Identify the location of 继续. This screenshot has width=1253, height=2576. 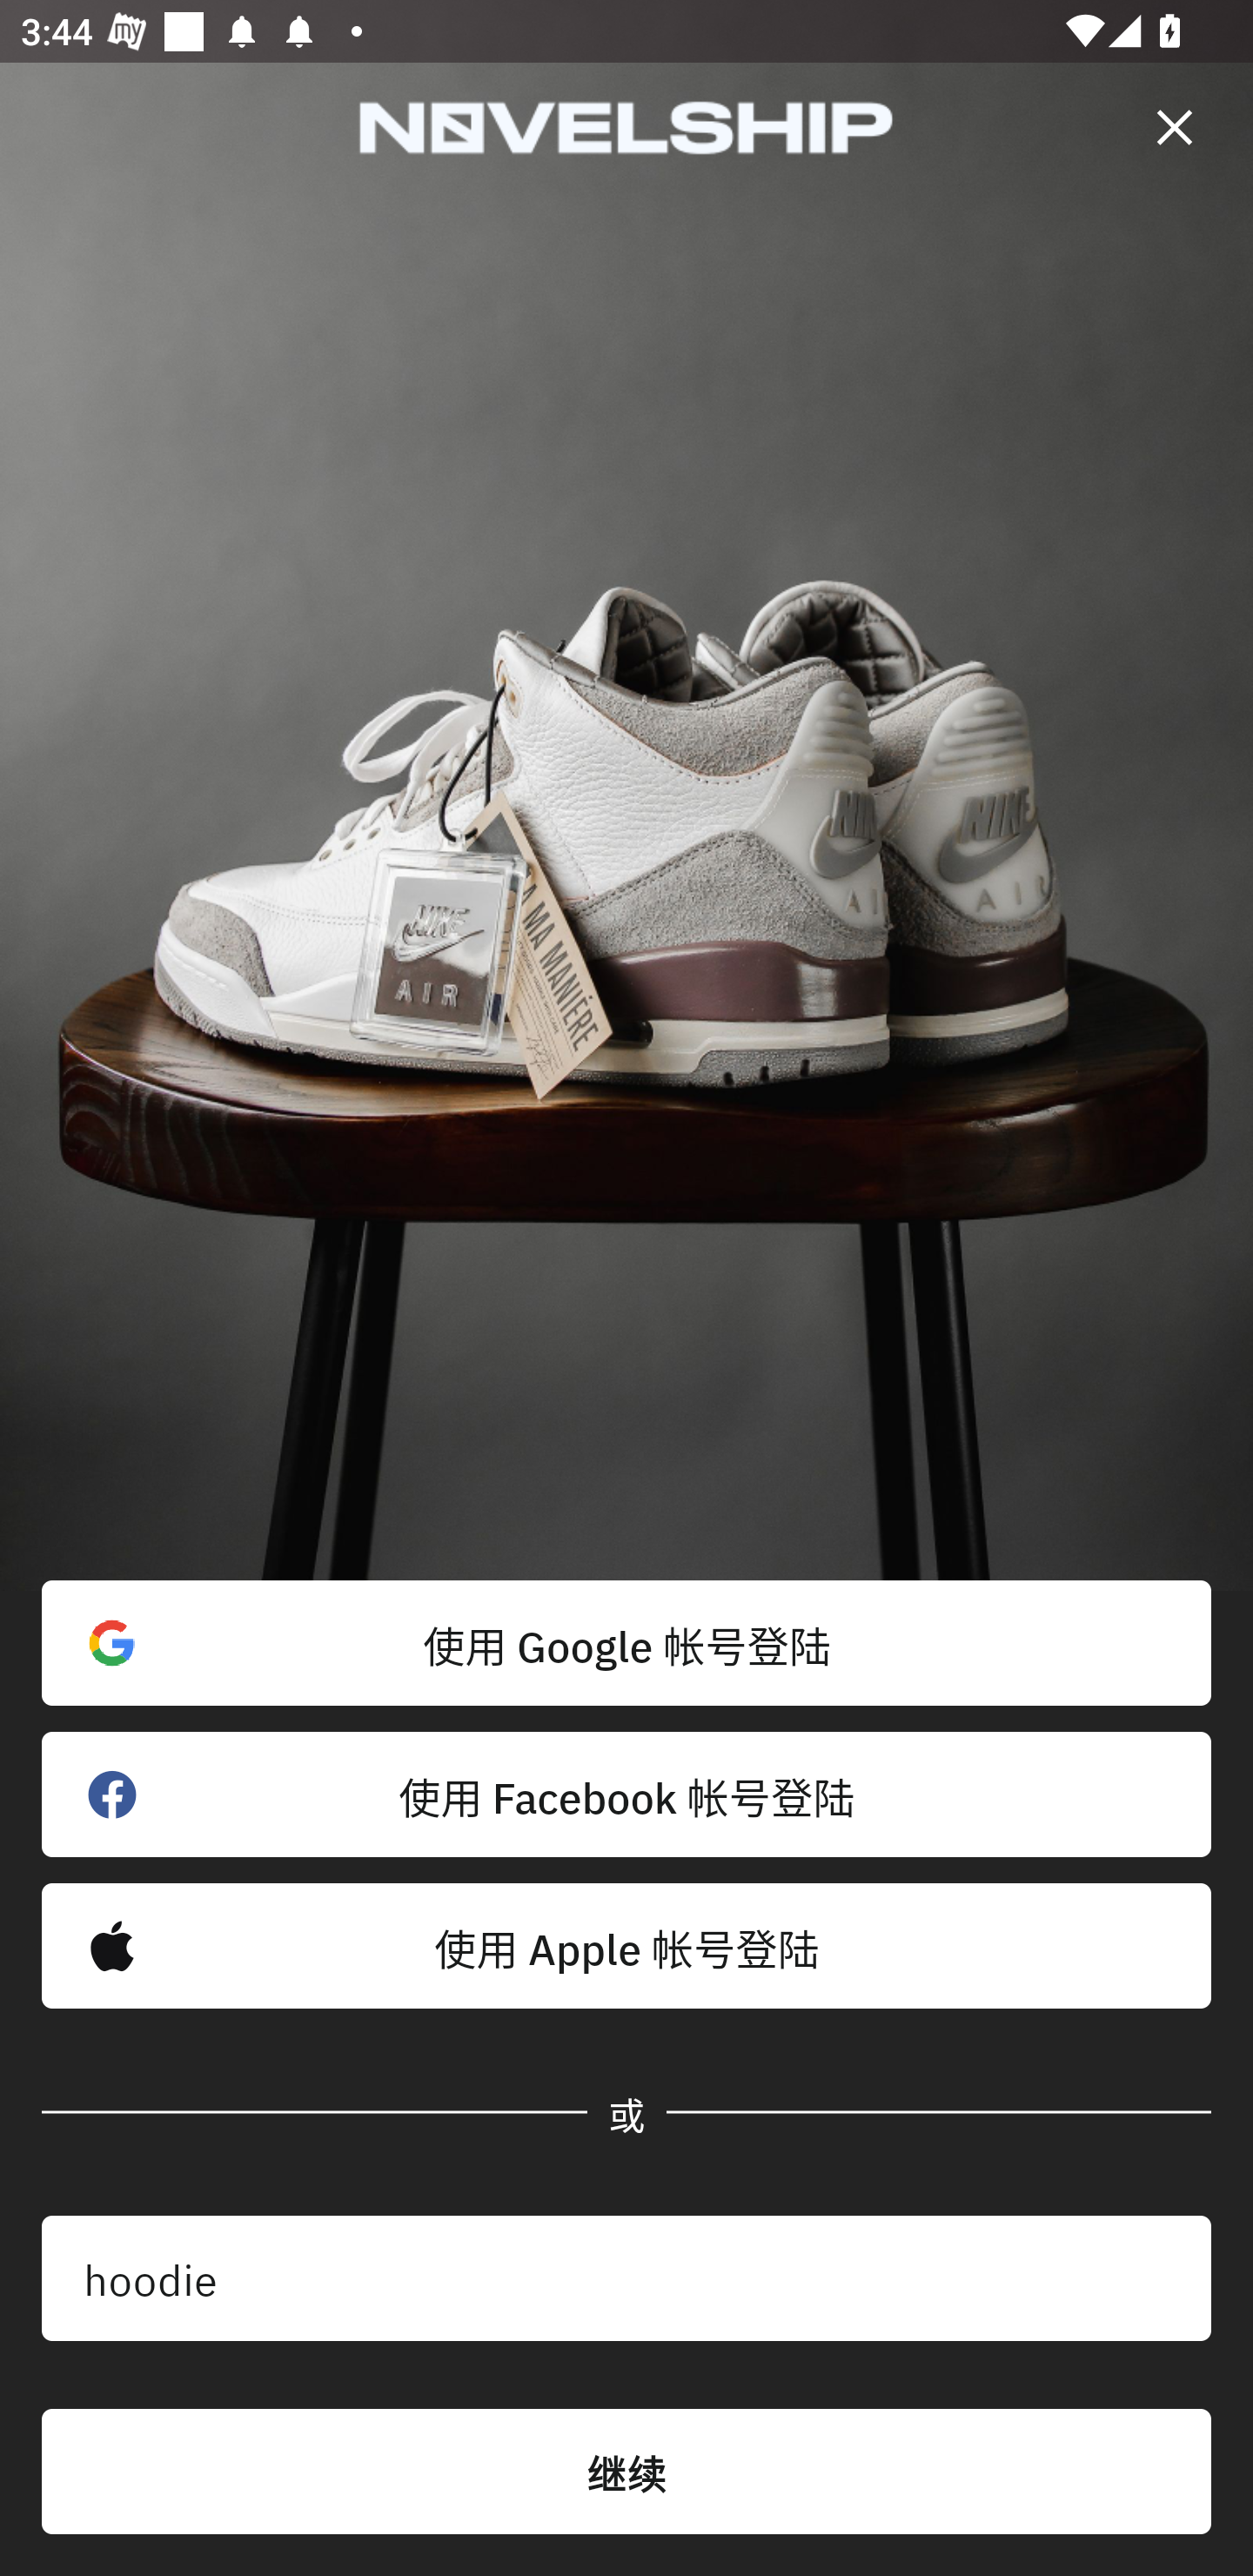
(626, 2472).